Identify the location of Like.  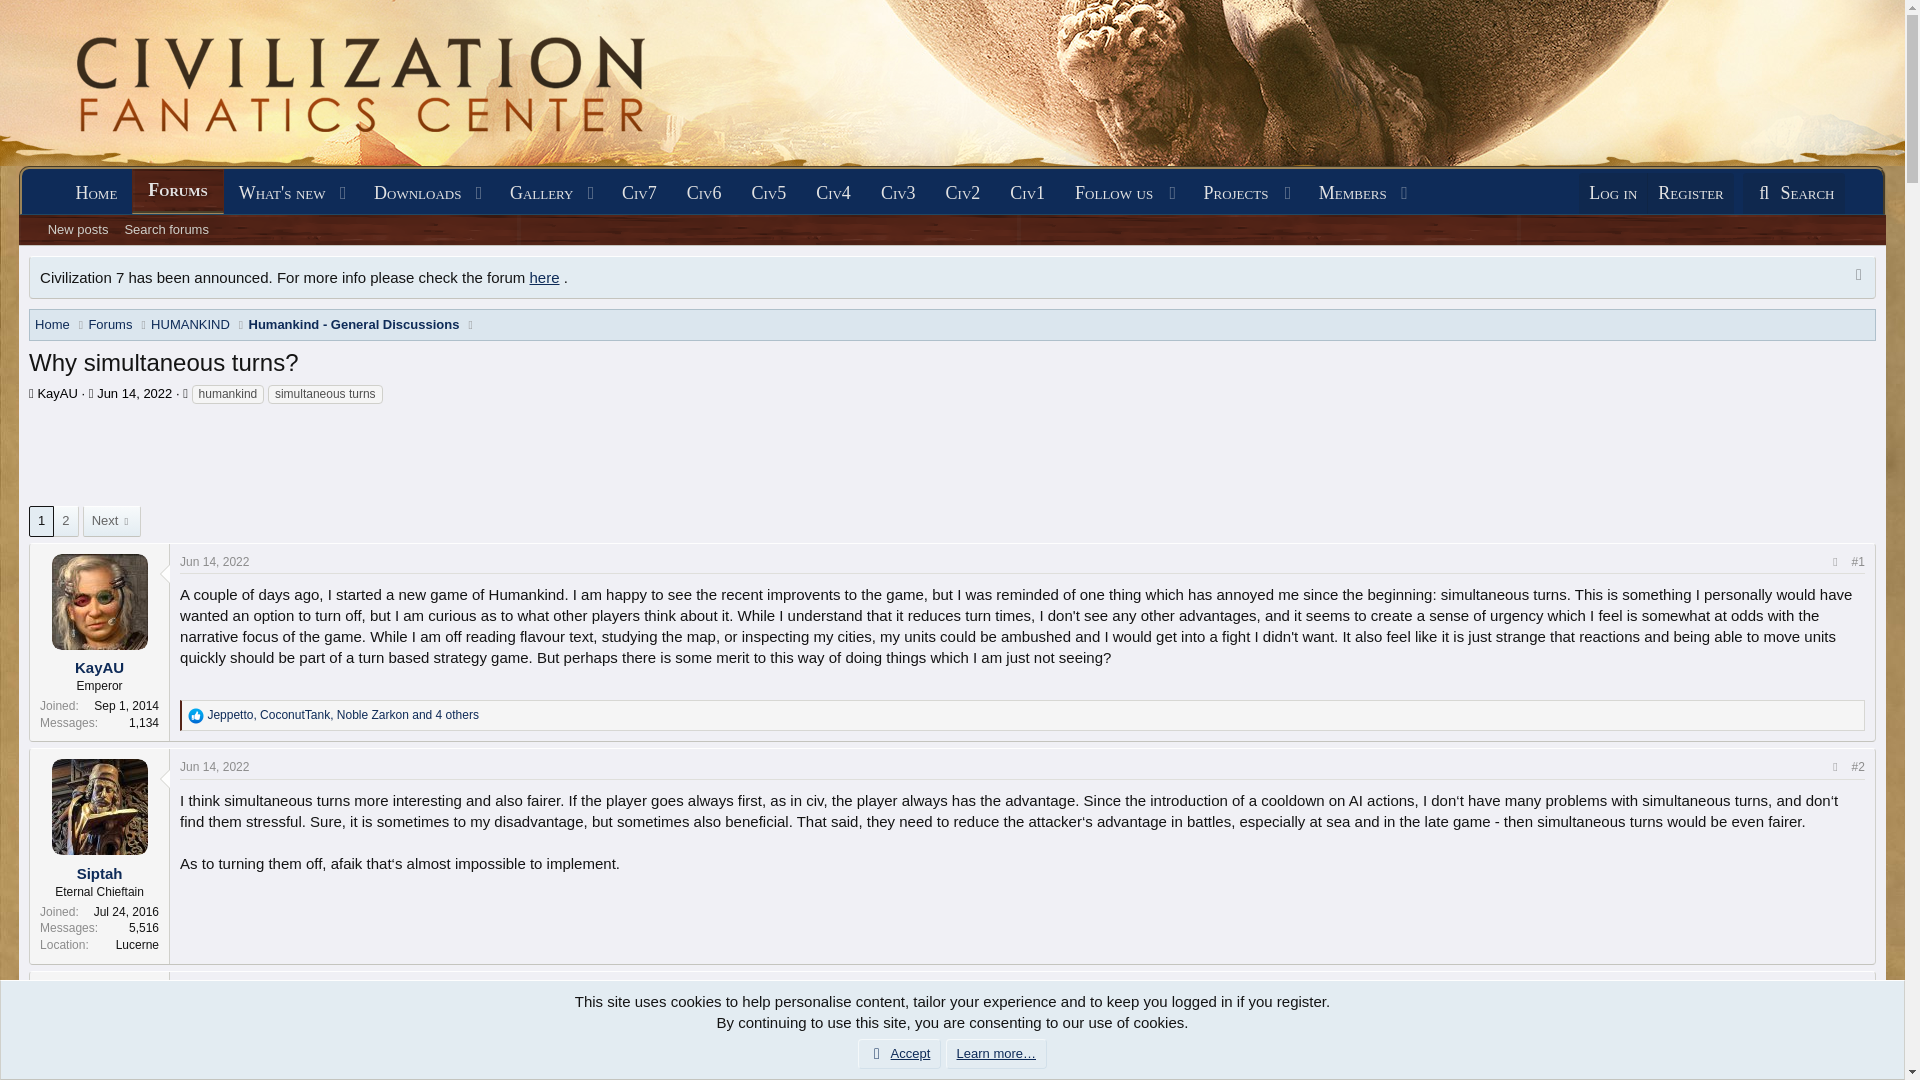
(953, 252).